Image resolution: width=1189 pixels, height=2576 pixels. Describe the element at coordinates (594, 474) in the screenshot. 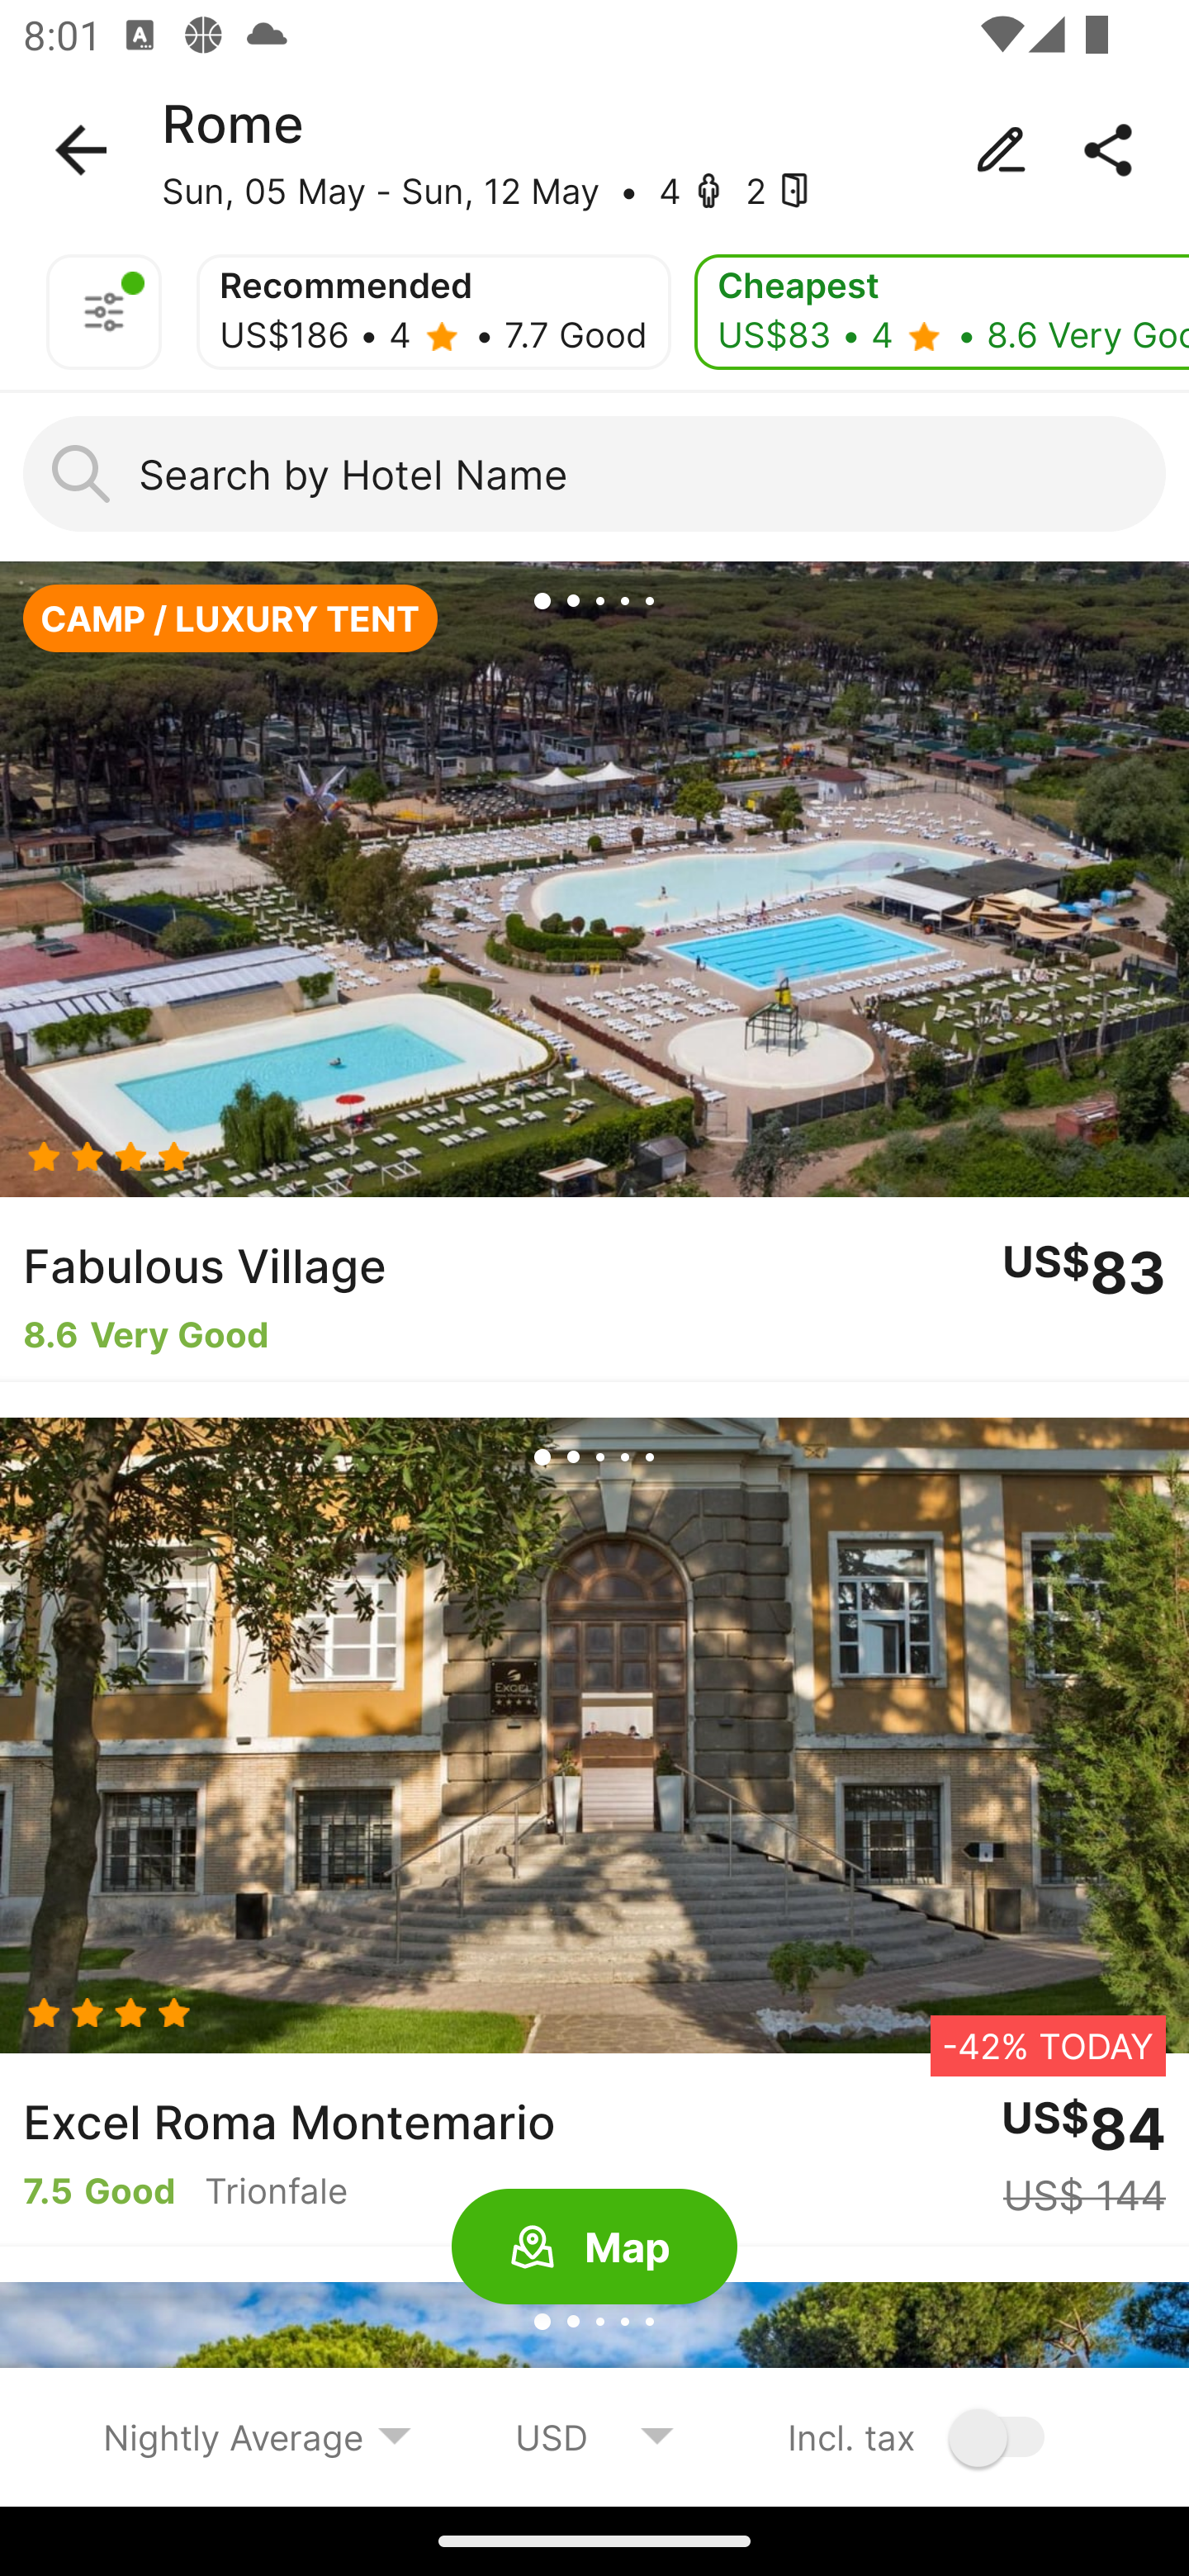

I see `Search by Hotel Name ` at that location.